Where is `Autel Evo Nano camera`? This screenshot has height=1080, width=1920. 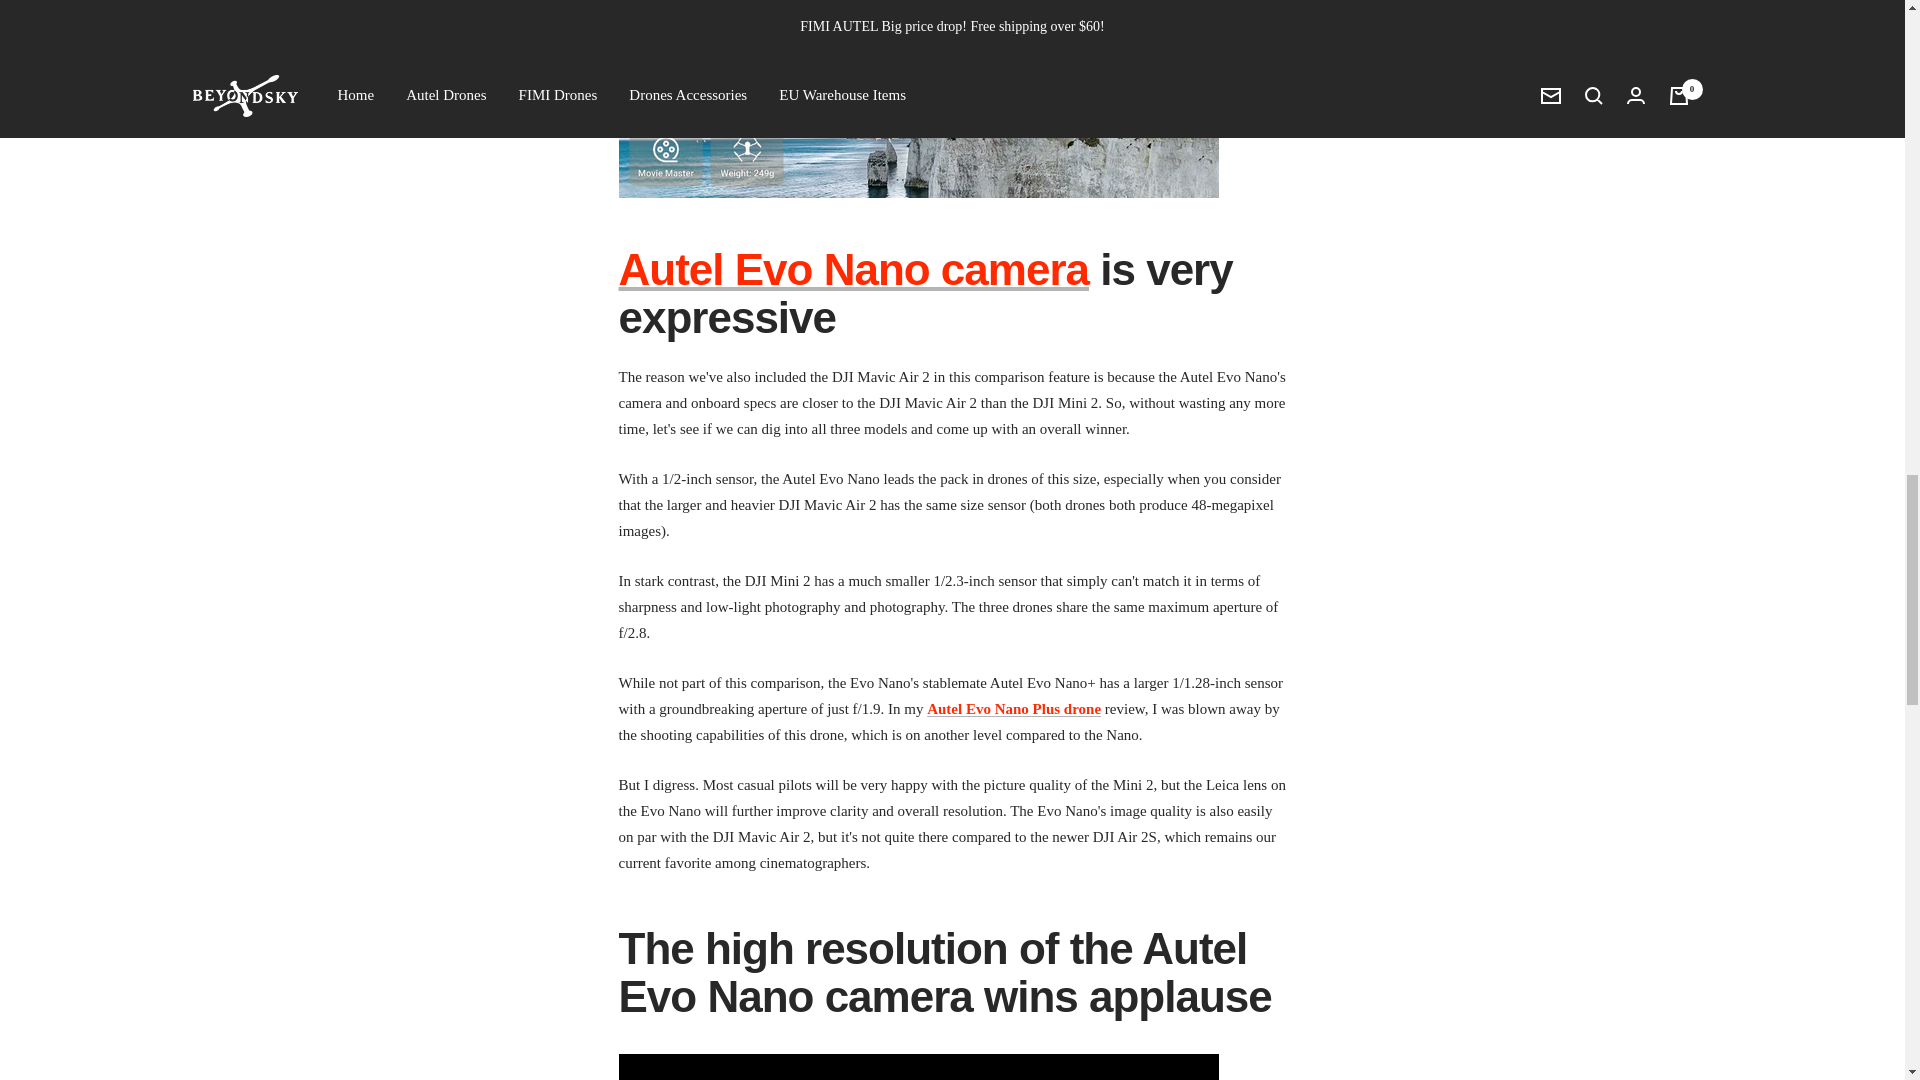 Autel Evo Nano camera is located at coordinates (853, 269).